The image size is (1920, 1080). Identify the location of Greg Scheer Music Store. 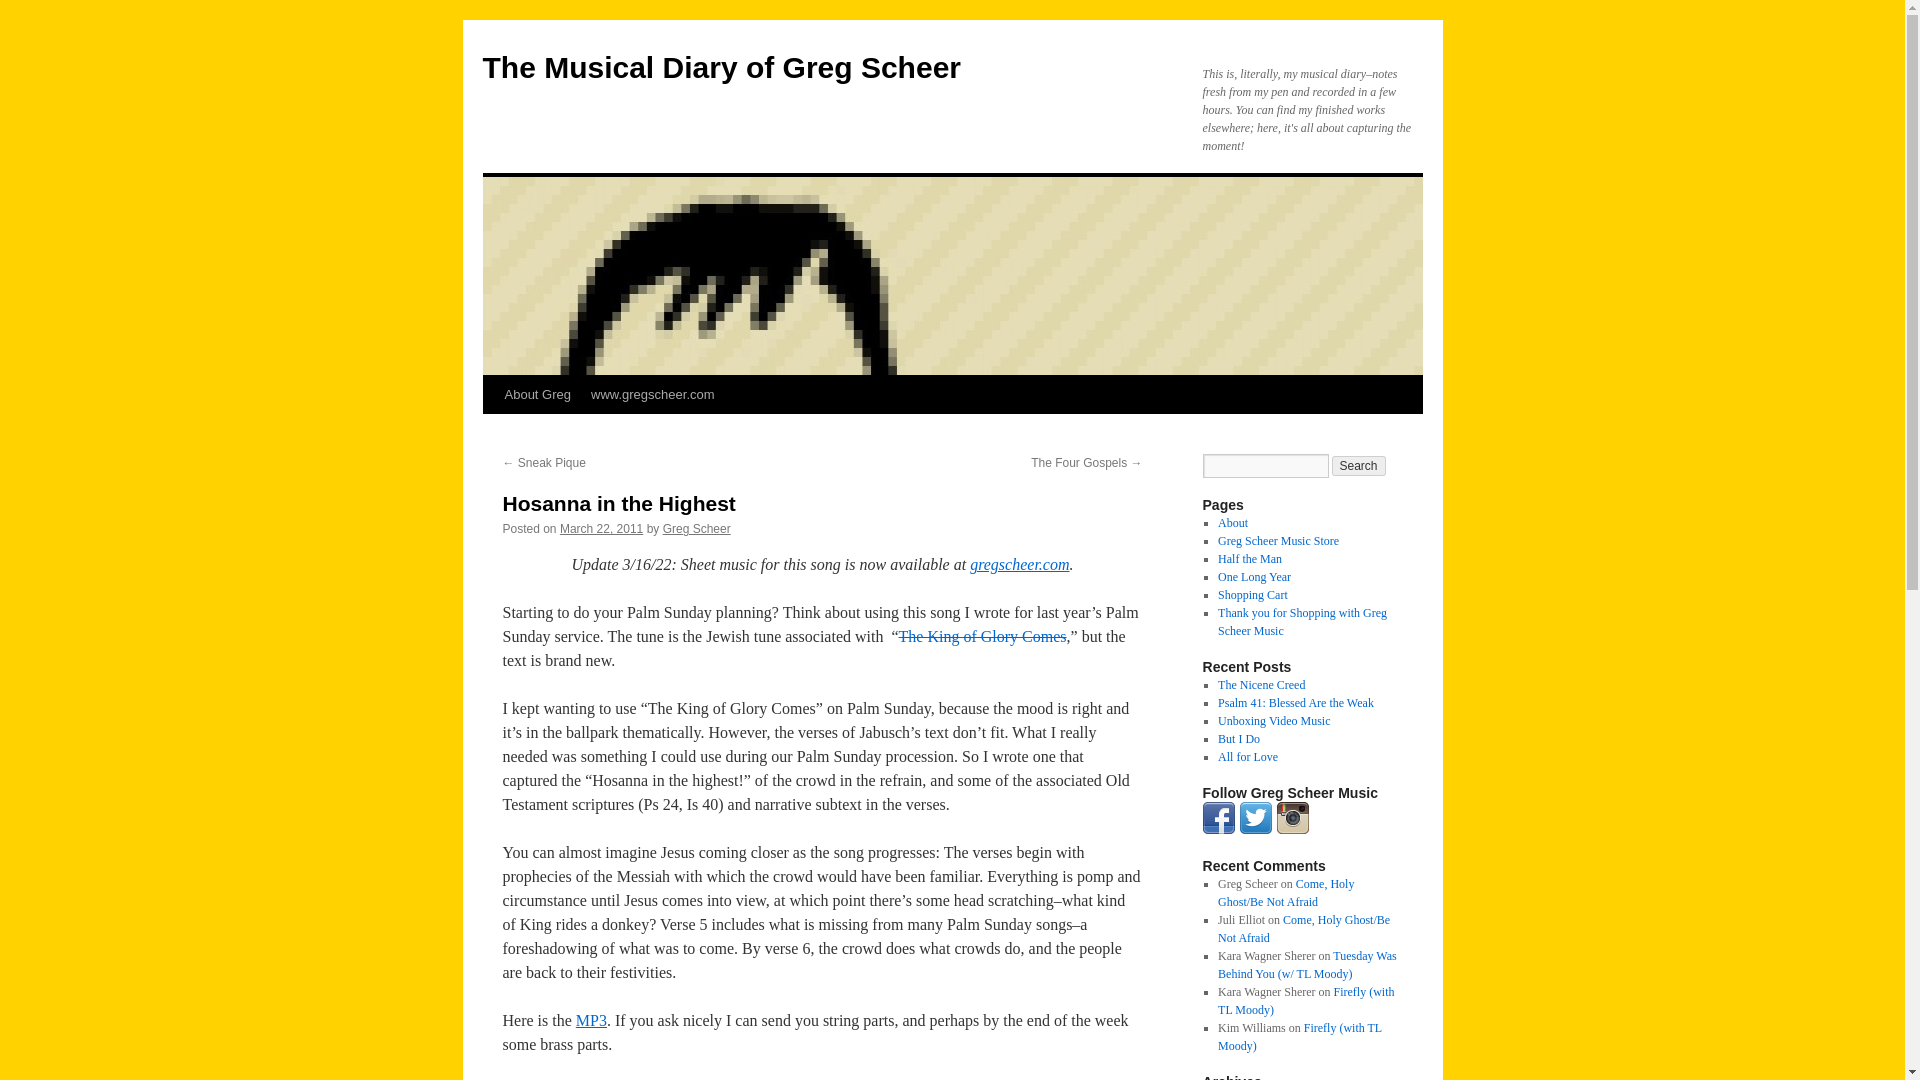
(1278, 540).